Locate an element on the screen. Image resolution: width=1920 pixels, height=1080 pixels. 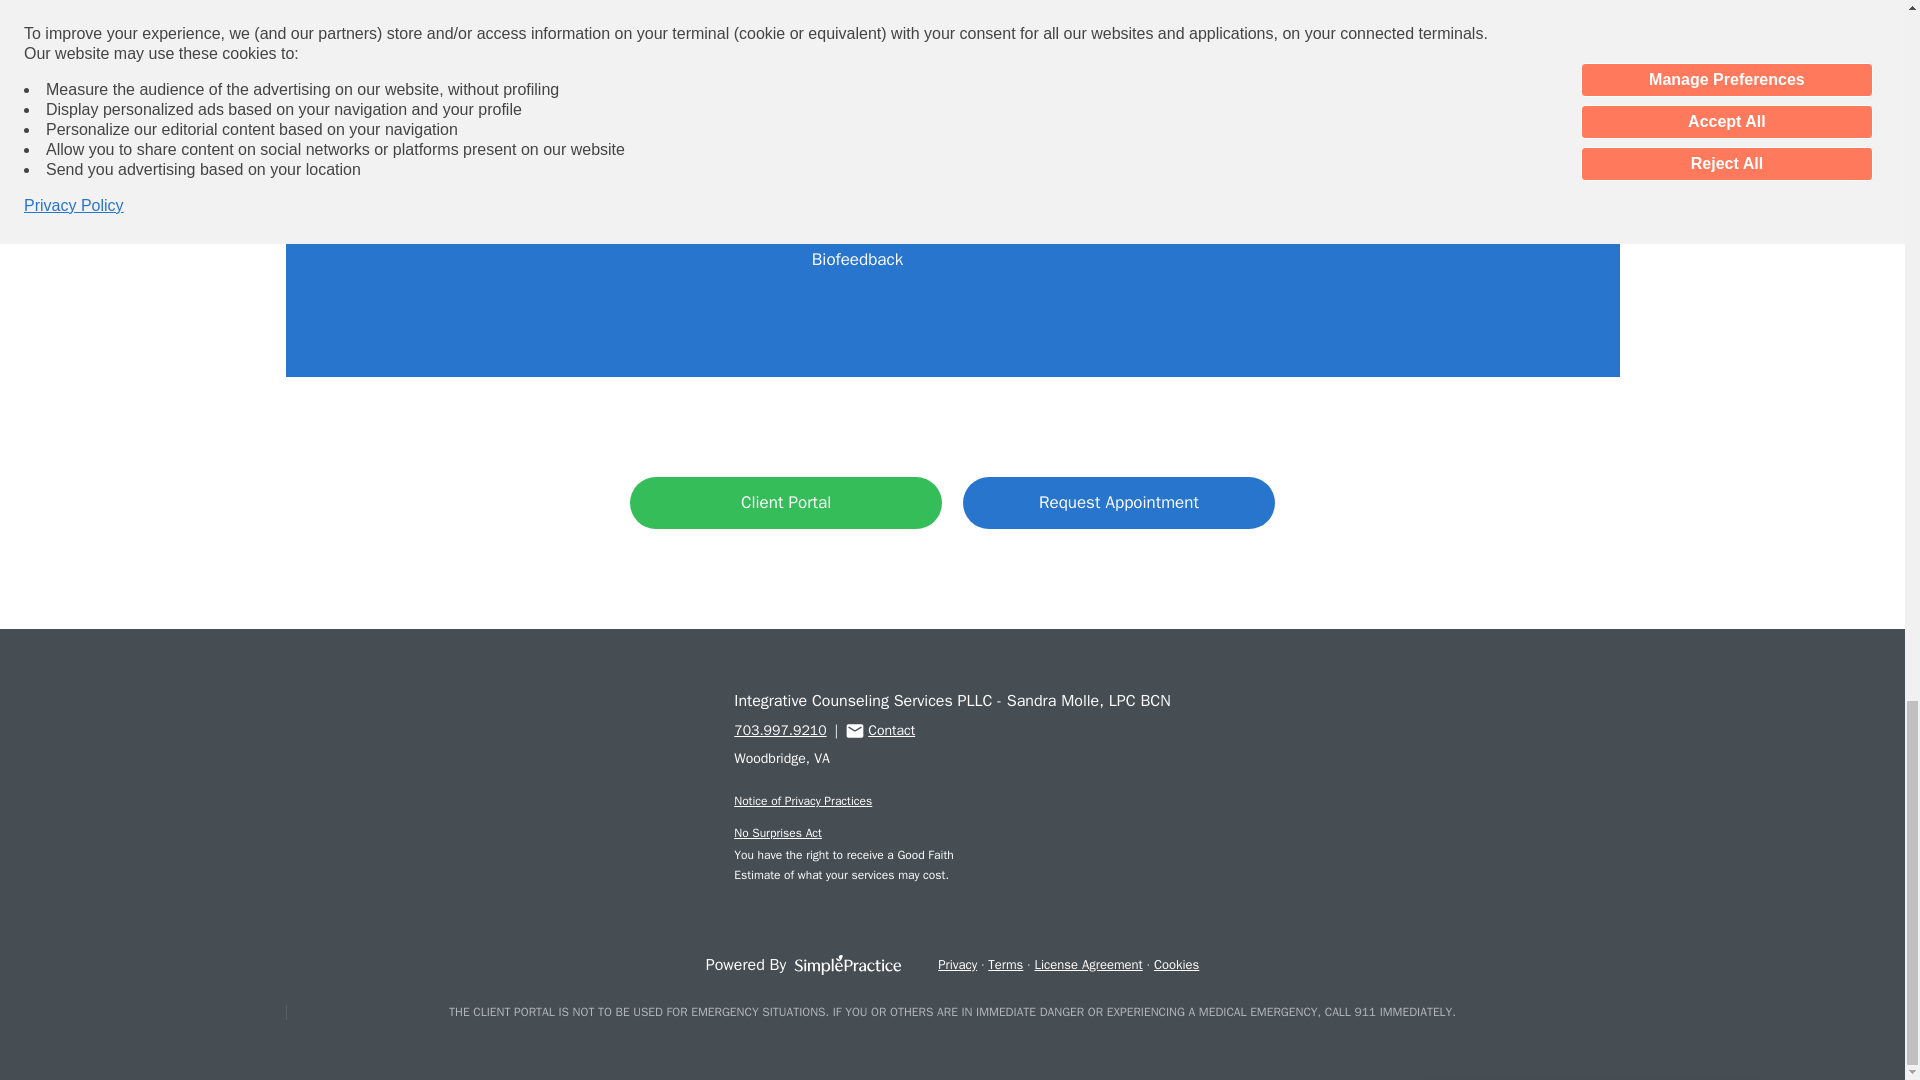
License Agreement is located at coordinates (1088, 964).